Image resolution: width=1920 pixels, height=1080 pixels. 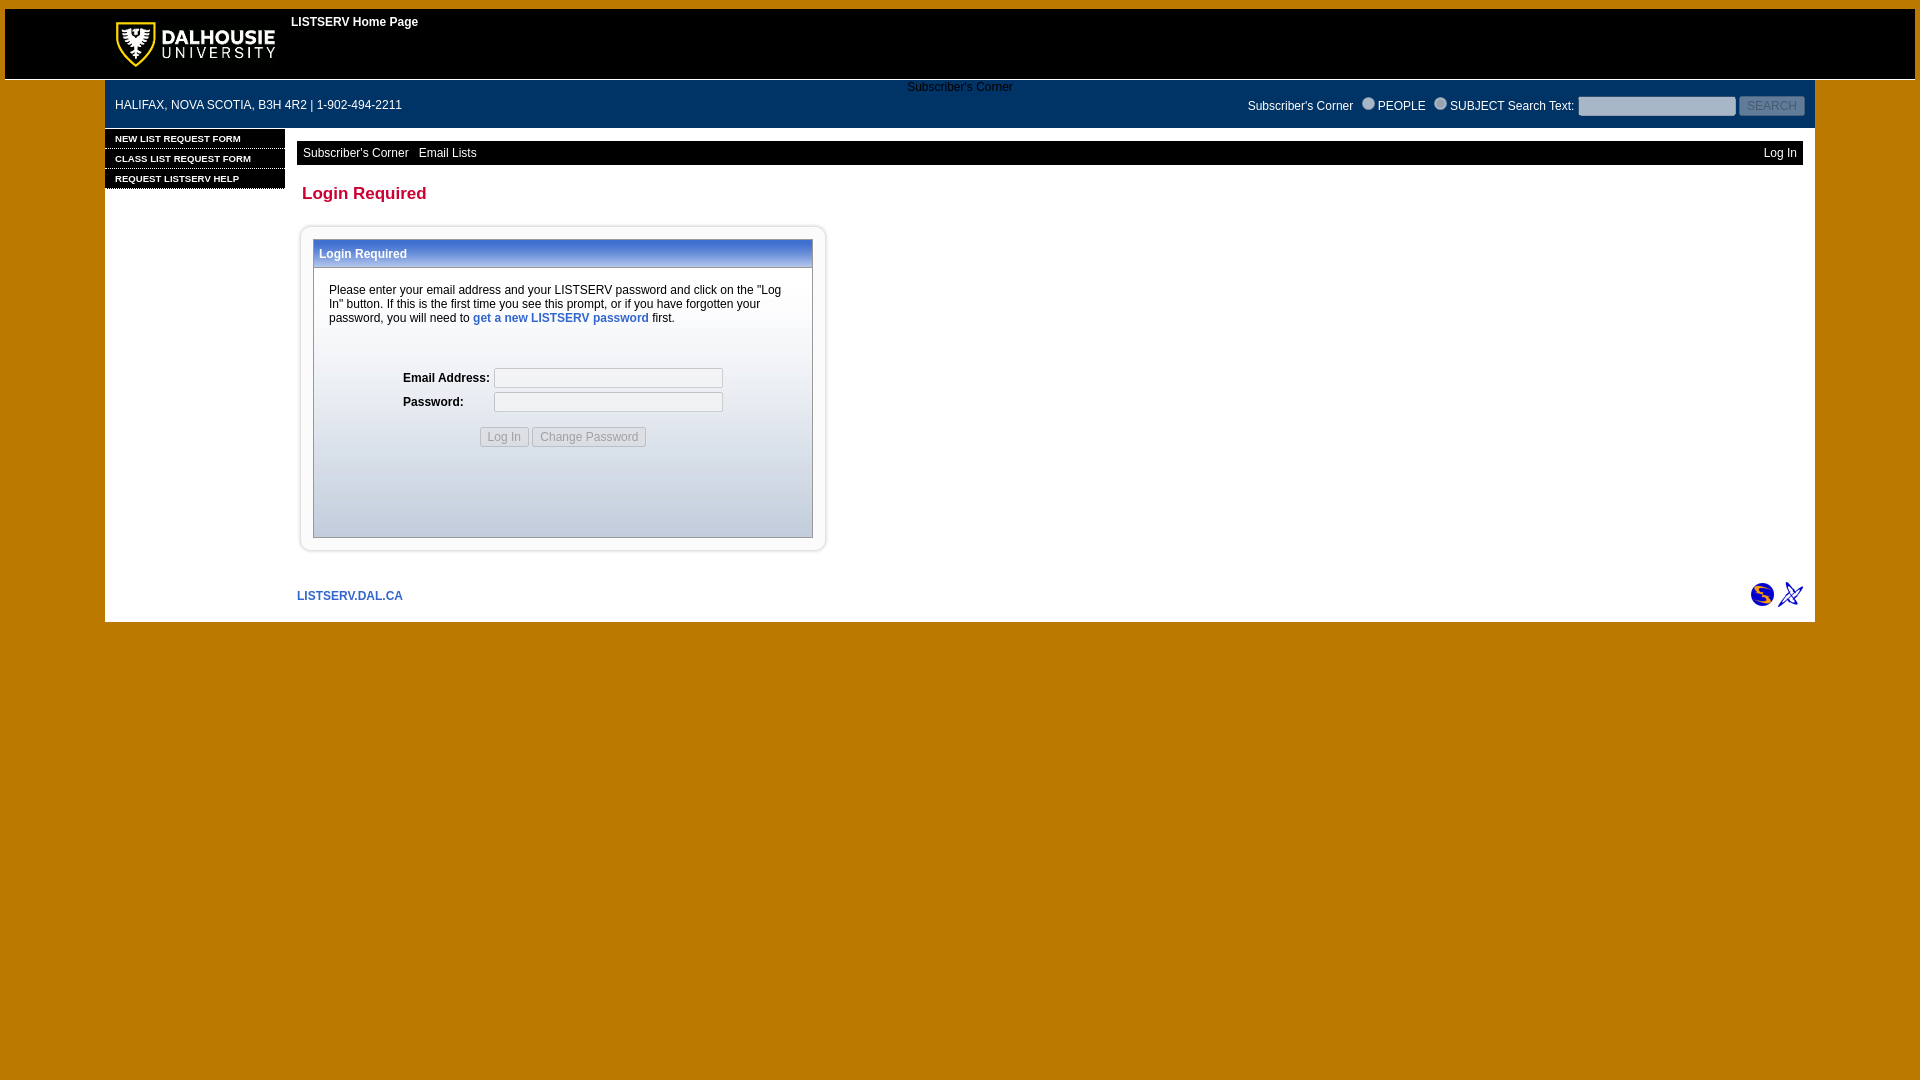 I want to click on SEARCH, so click(x=1772, y=106).